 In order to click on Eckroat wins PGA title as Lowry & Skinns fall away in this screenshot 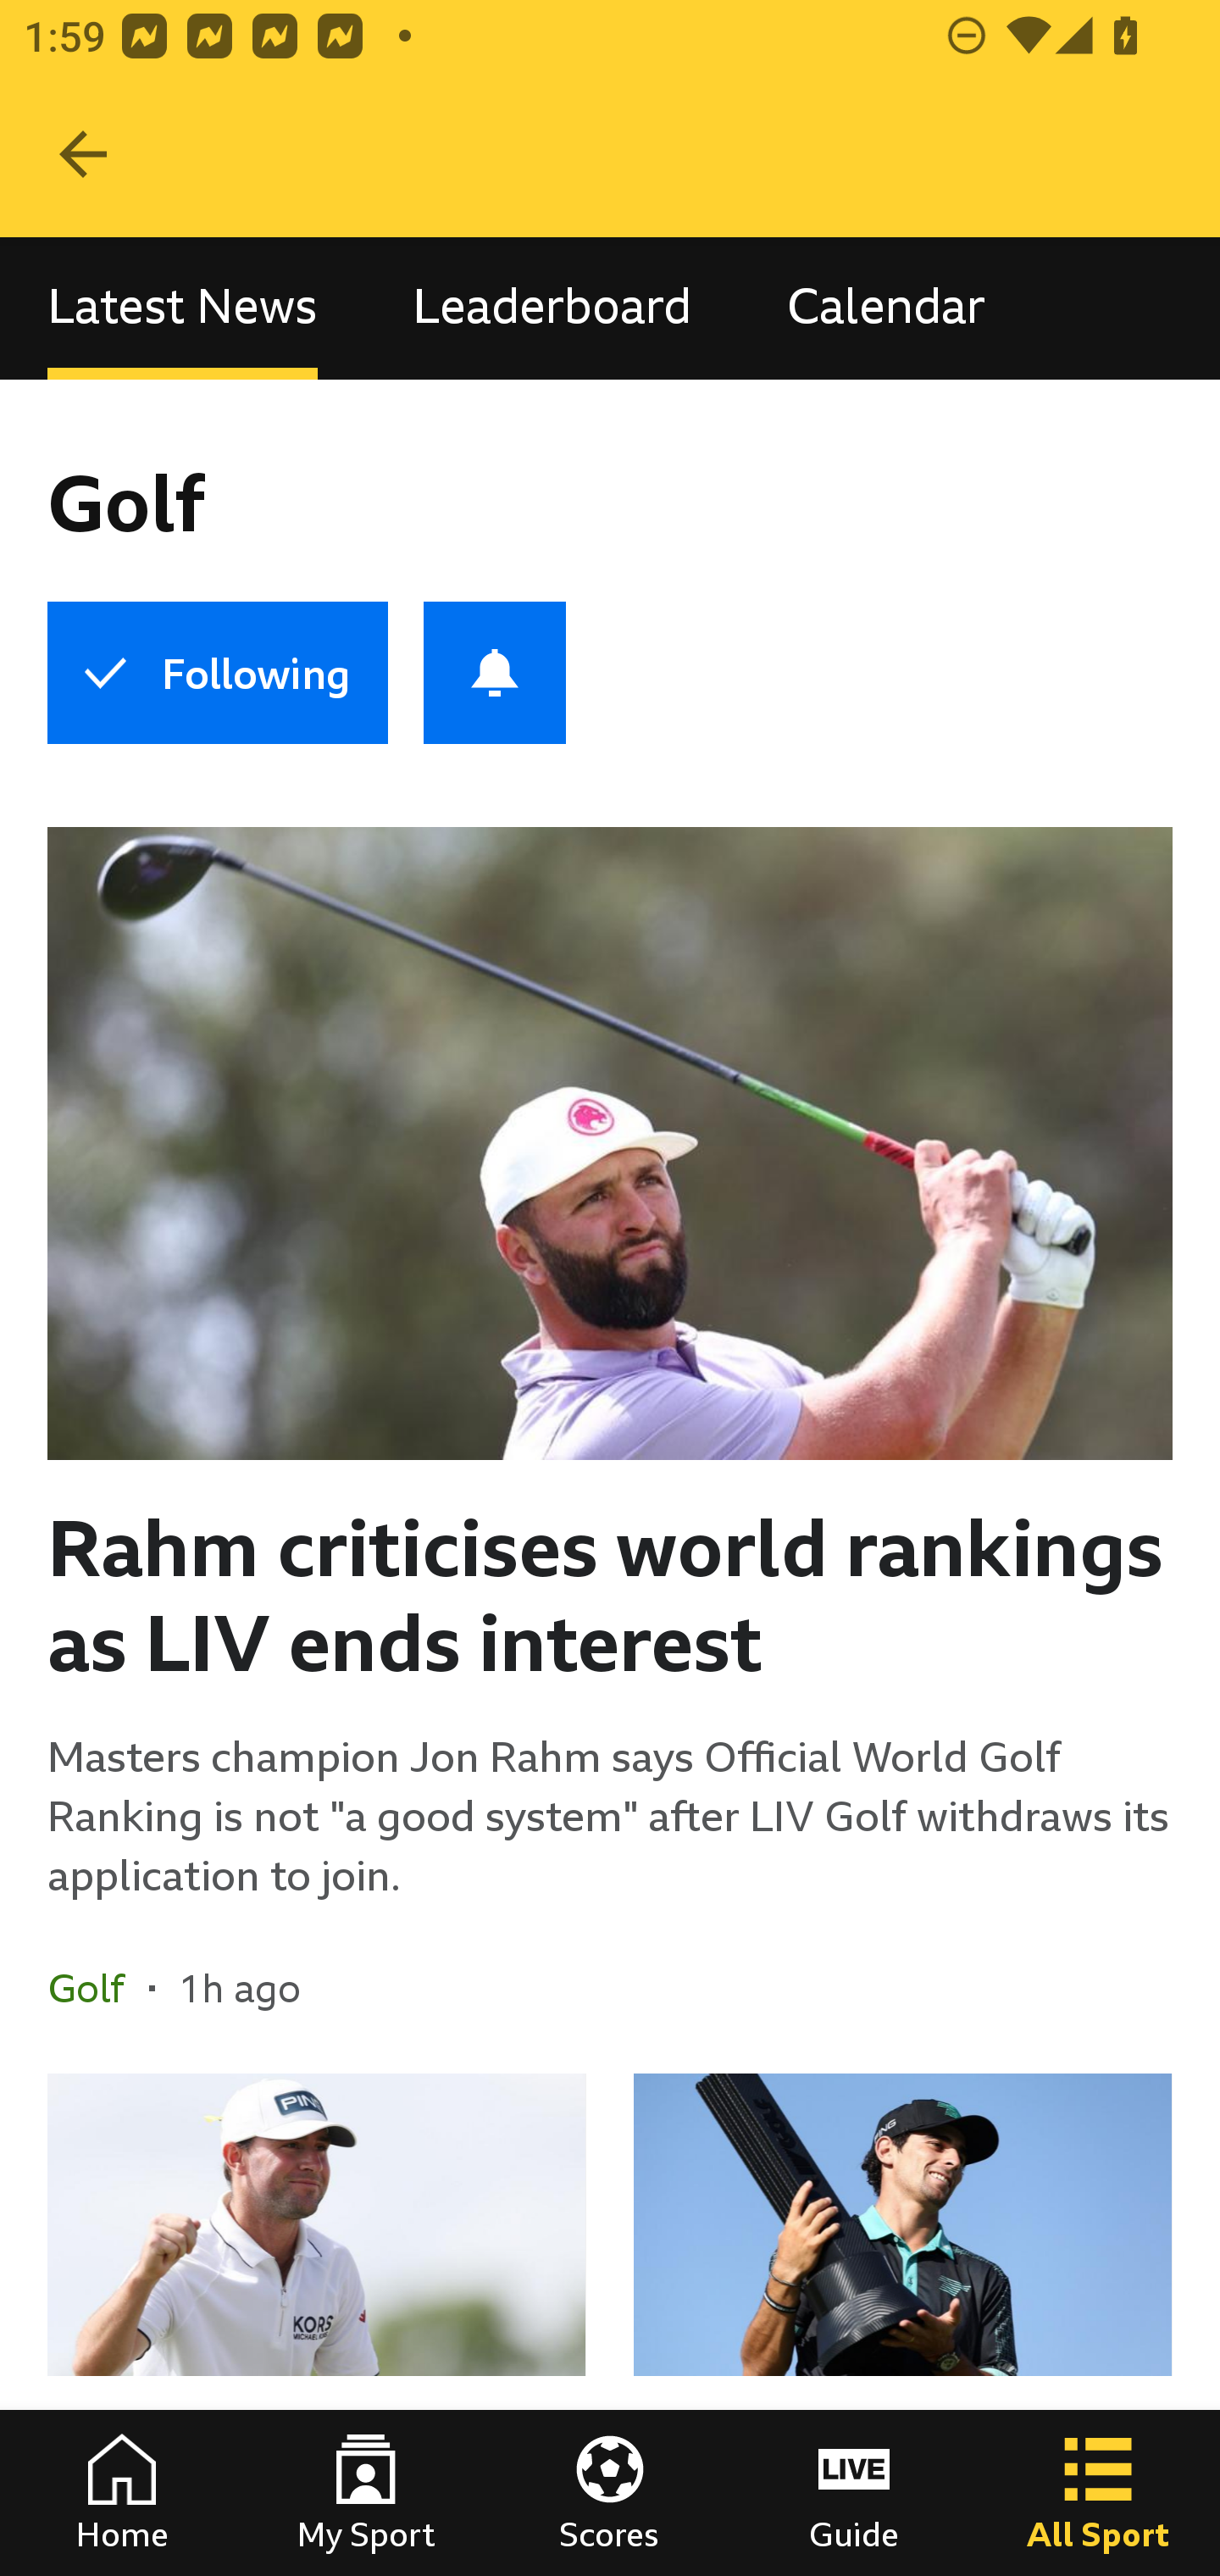, I will do `click(317, 2325)`.